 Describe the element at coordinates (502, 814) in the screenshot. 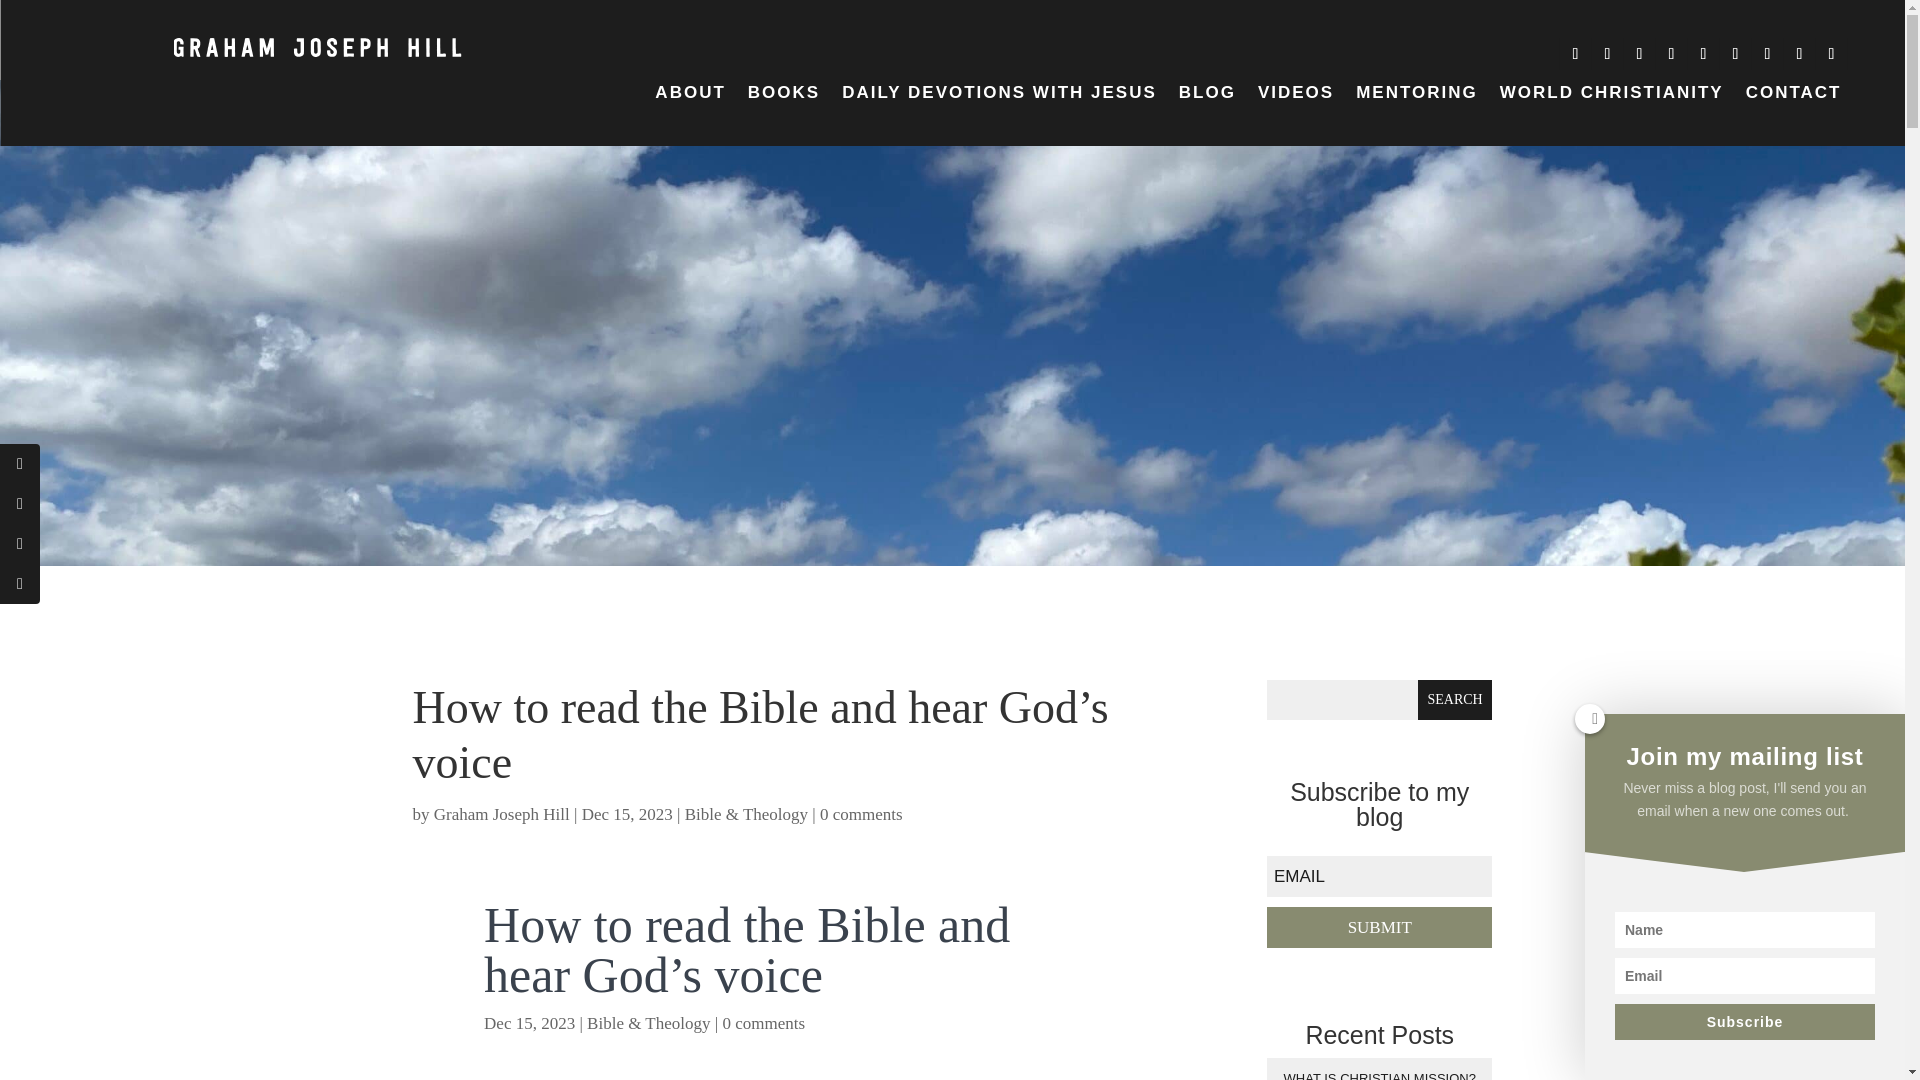

I see `Posts by Graham Joseph Hill` at that location.